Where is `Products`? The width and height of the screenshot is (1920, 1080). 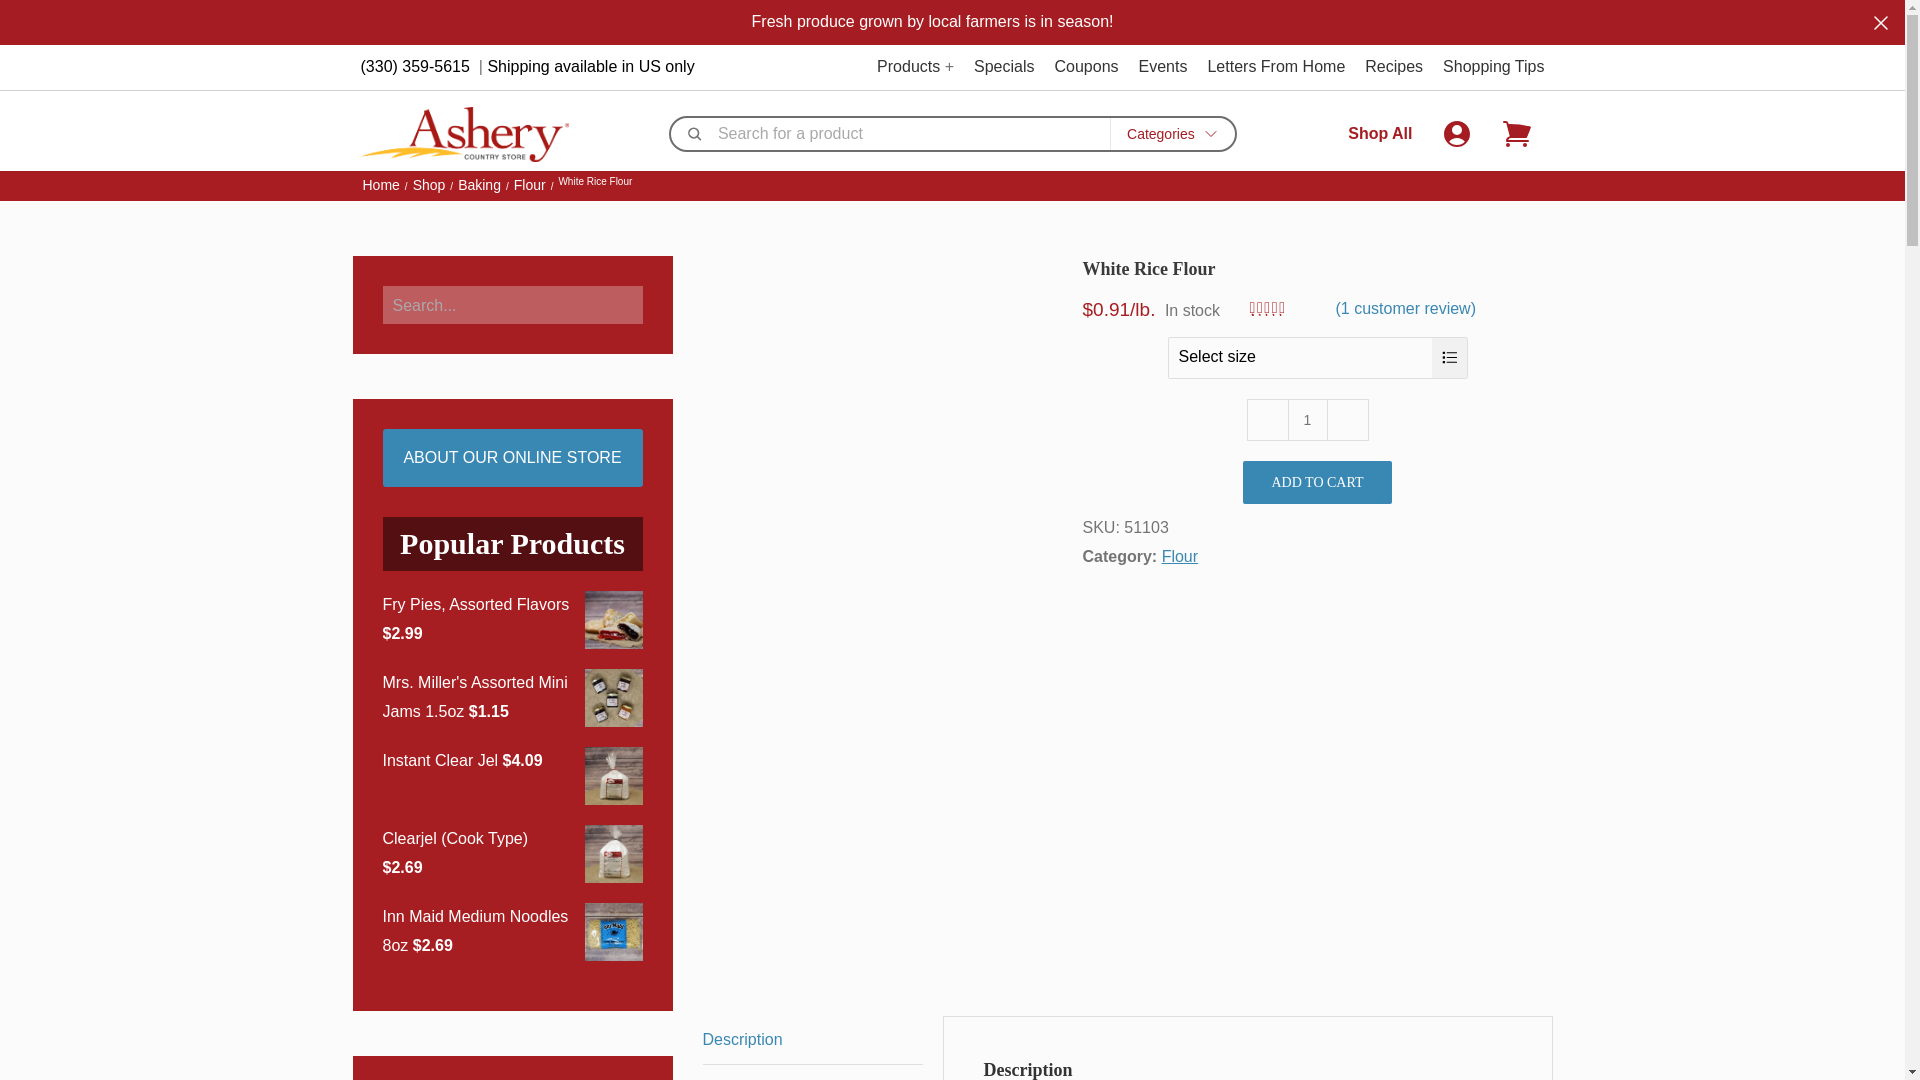
Products is located at coordinates (908, 66).